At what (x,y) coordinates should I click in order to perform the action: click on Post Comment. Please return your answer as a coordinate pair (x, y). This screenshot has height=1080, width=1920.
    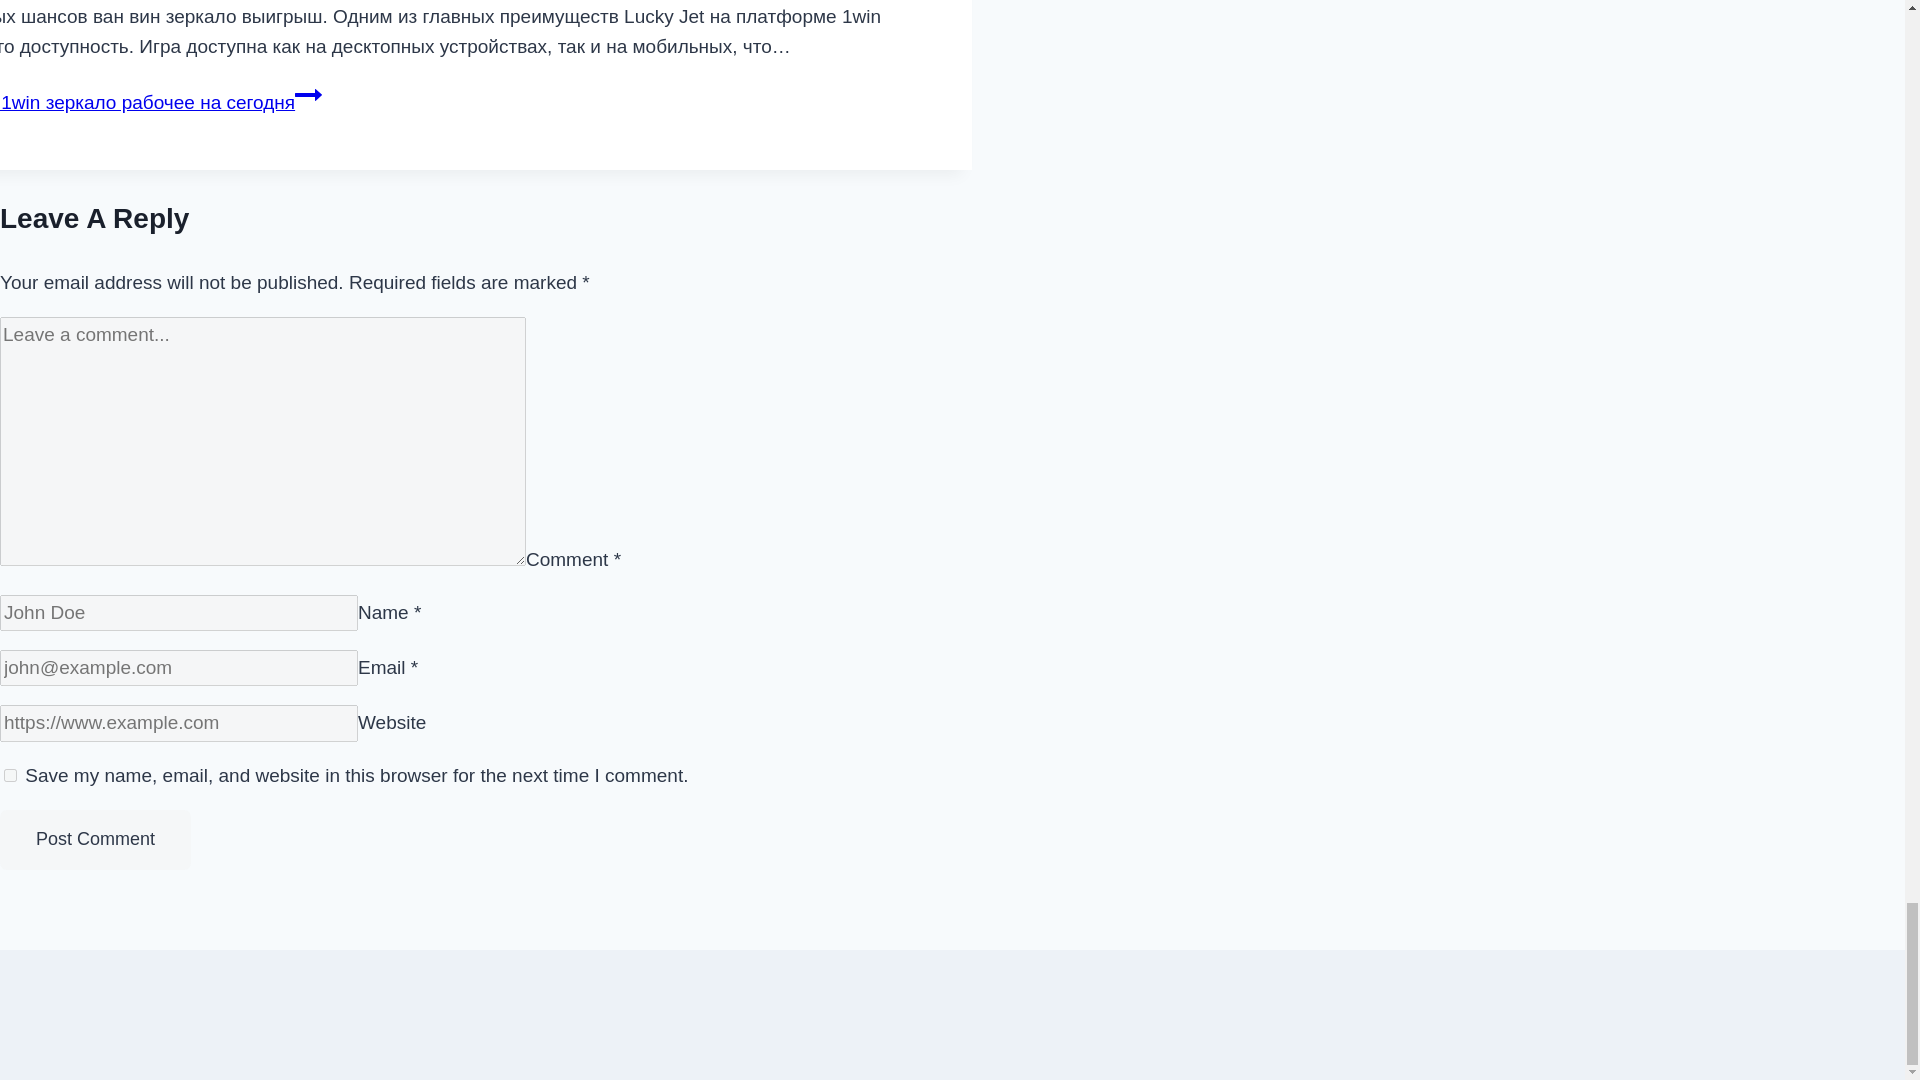
    Looking at the image, I should click on (95, 840).